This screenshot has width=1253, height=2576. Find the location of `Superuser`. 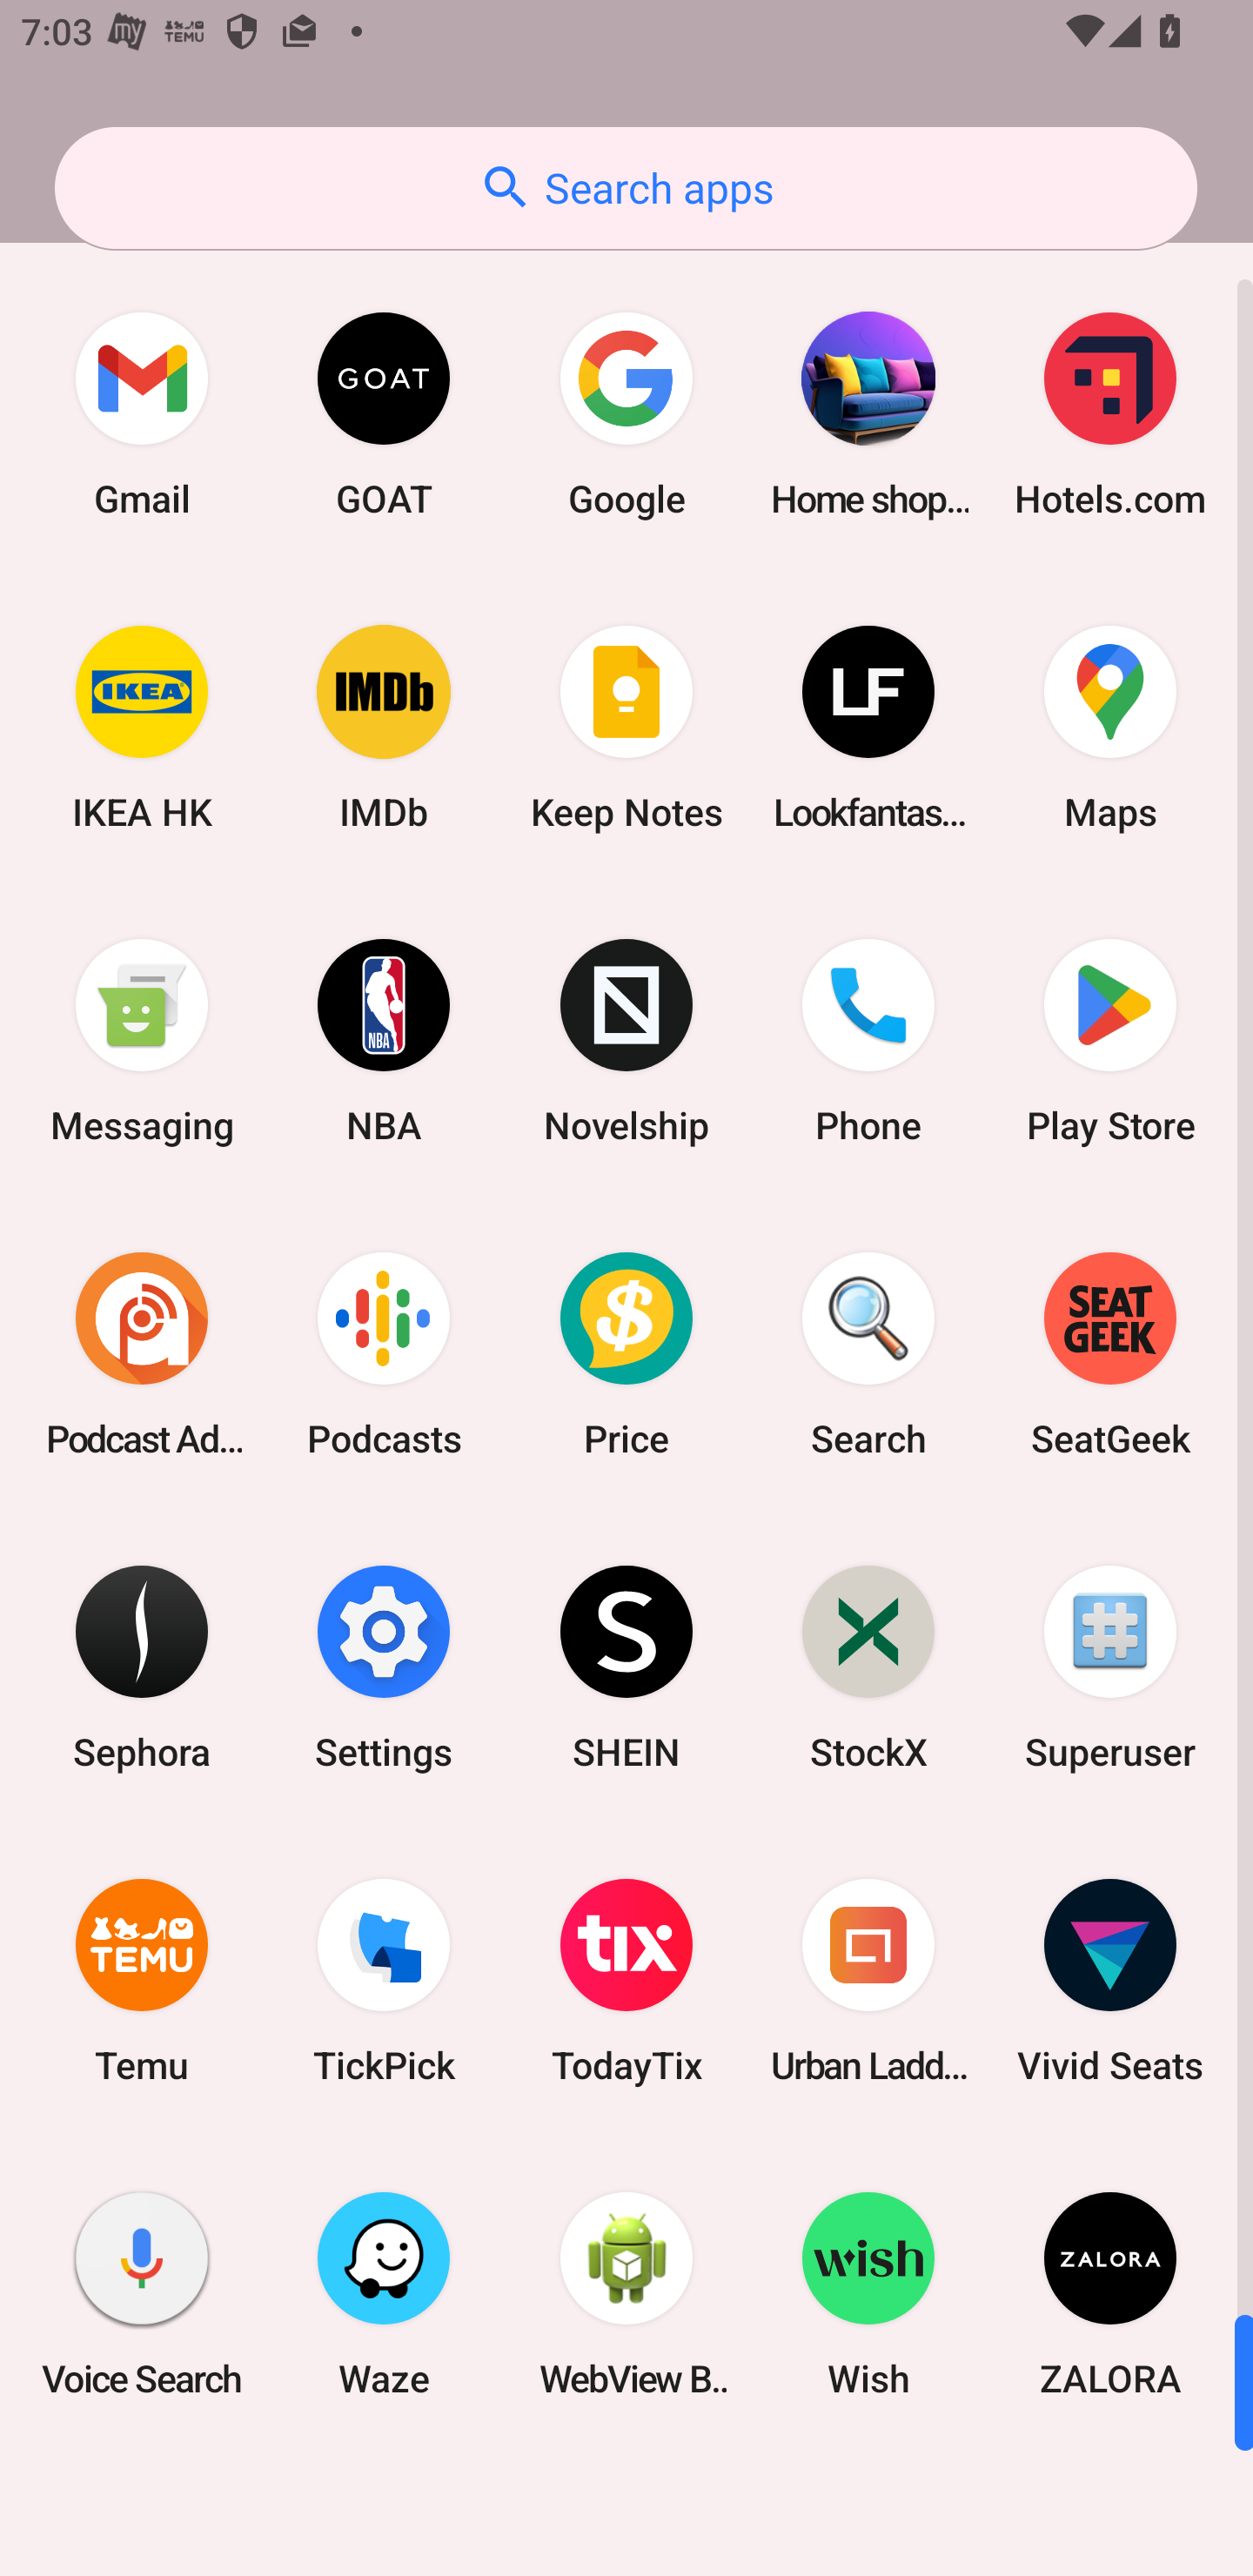

Superuser is located at coordinates (1110, 1666).